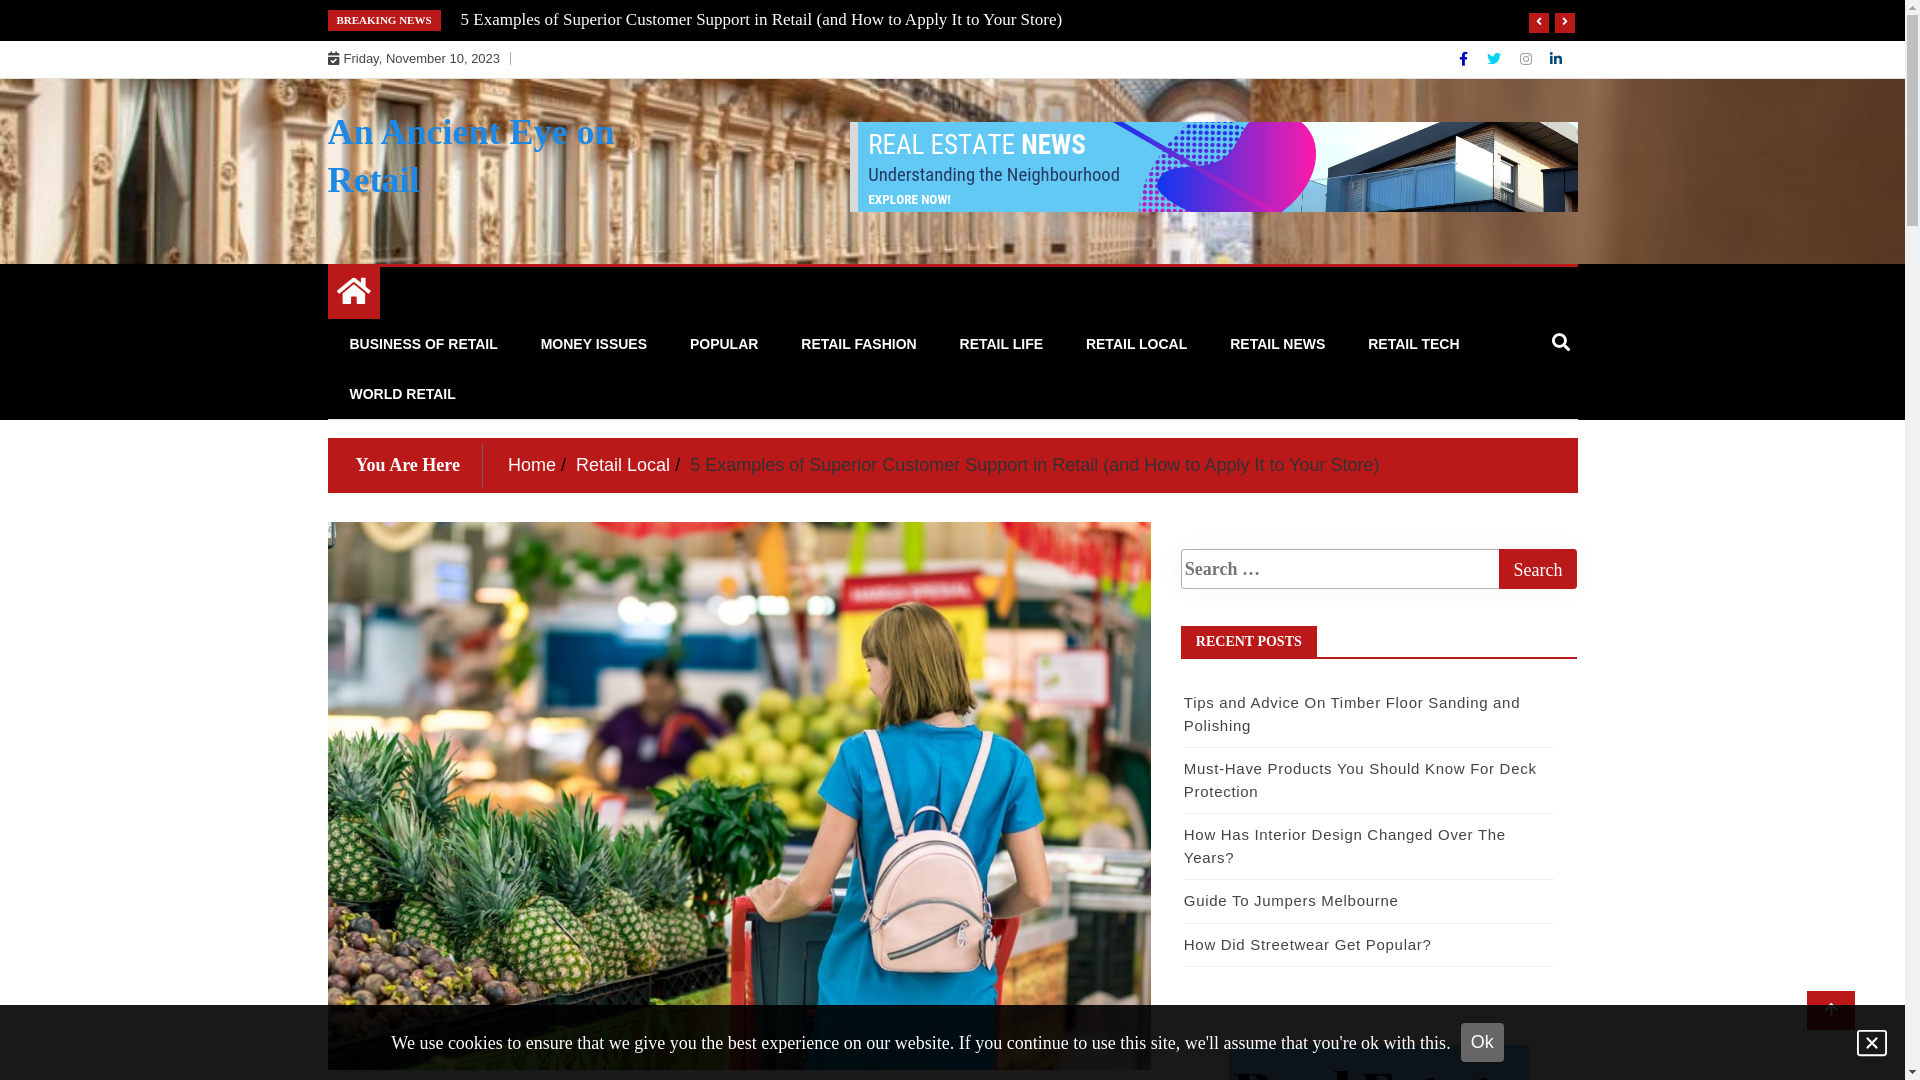 Image resolution: width=1920 pixels, height=1080 pixels. I want to click on RETAIL TECH, so click(1414, 344).